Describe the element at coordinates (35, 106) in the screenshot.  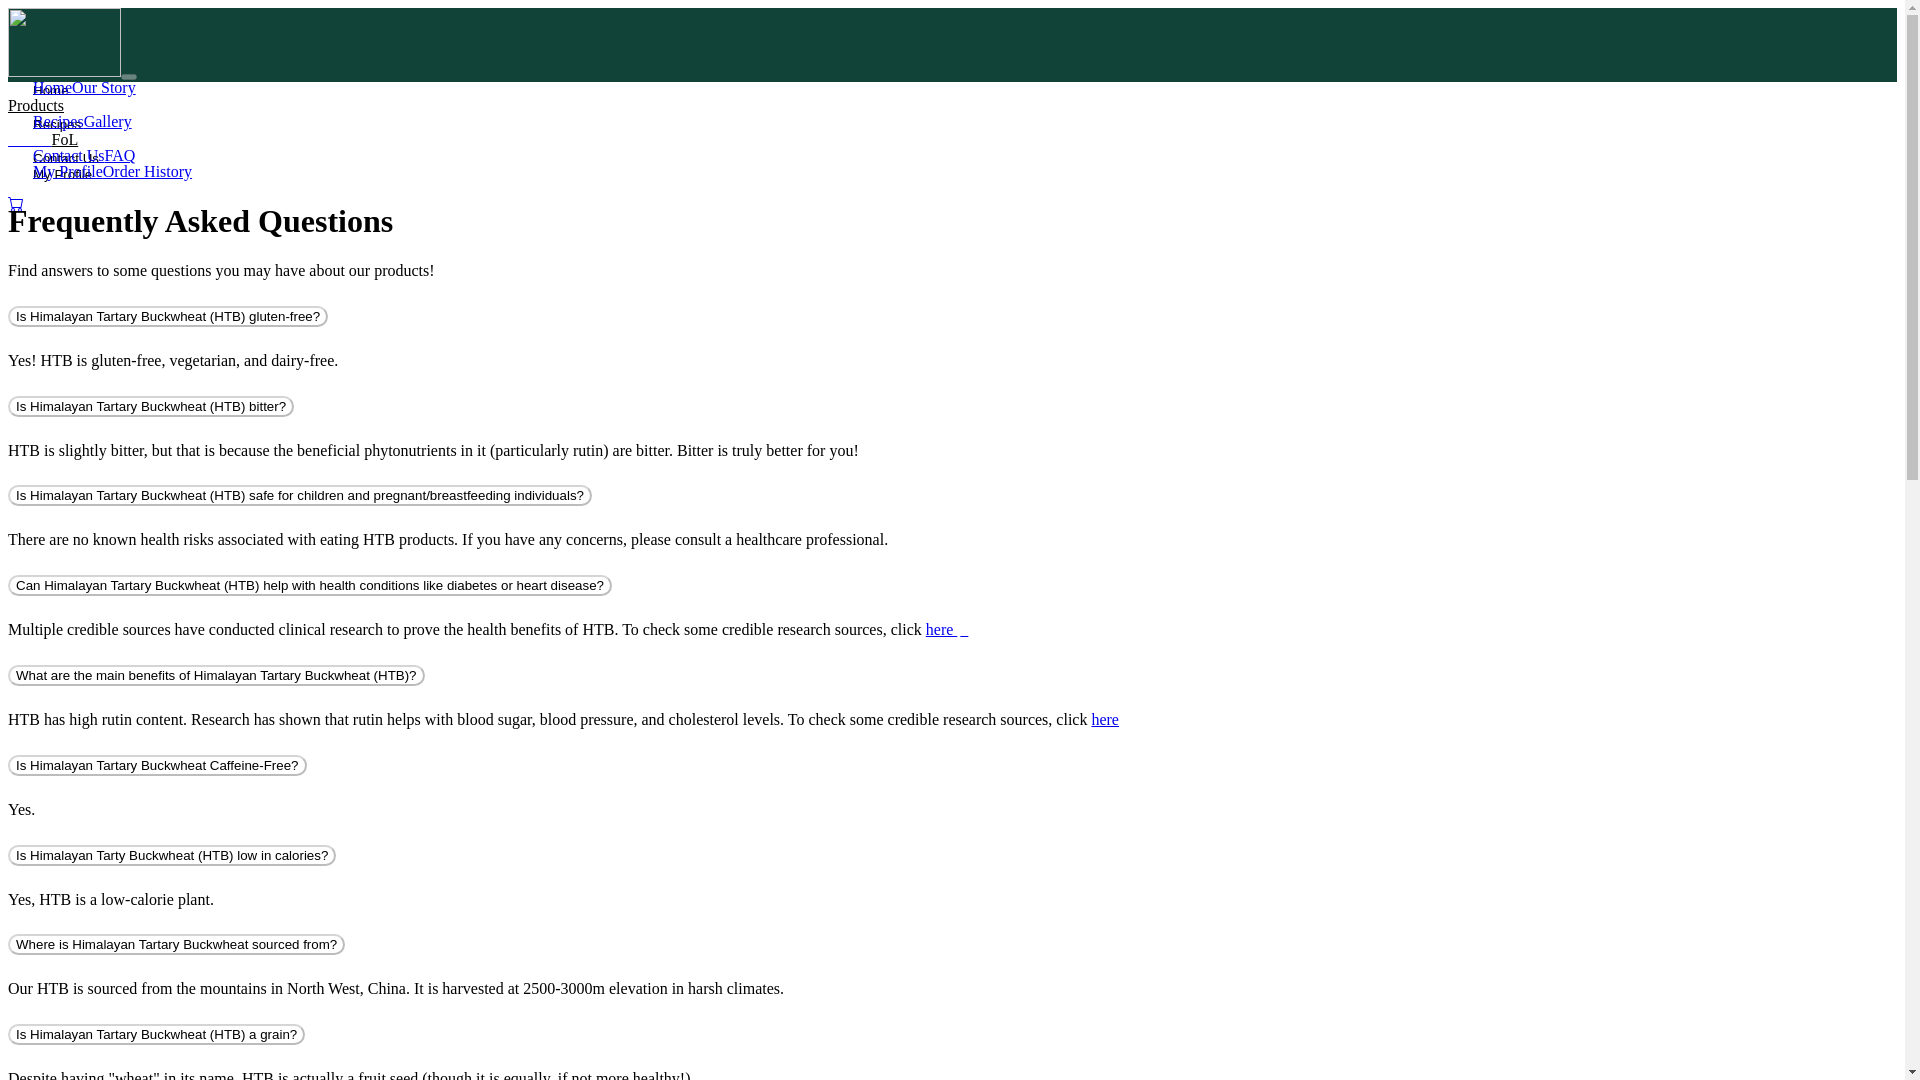
I see `Products` at that location.